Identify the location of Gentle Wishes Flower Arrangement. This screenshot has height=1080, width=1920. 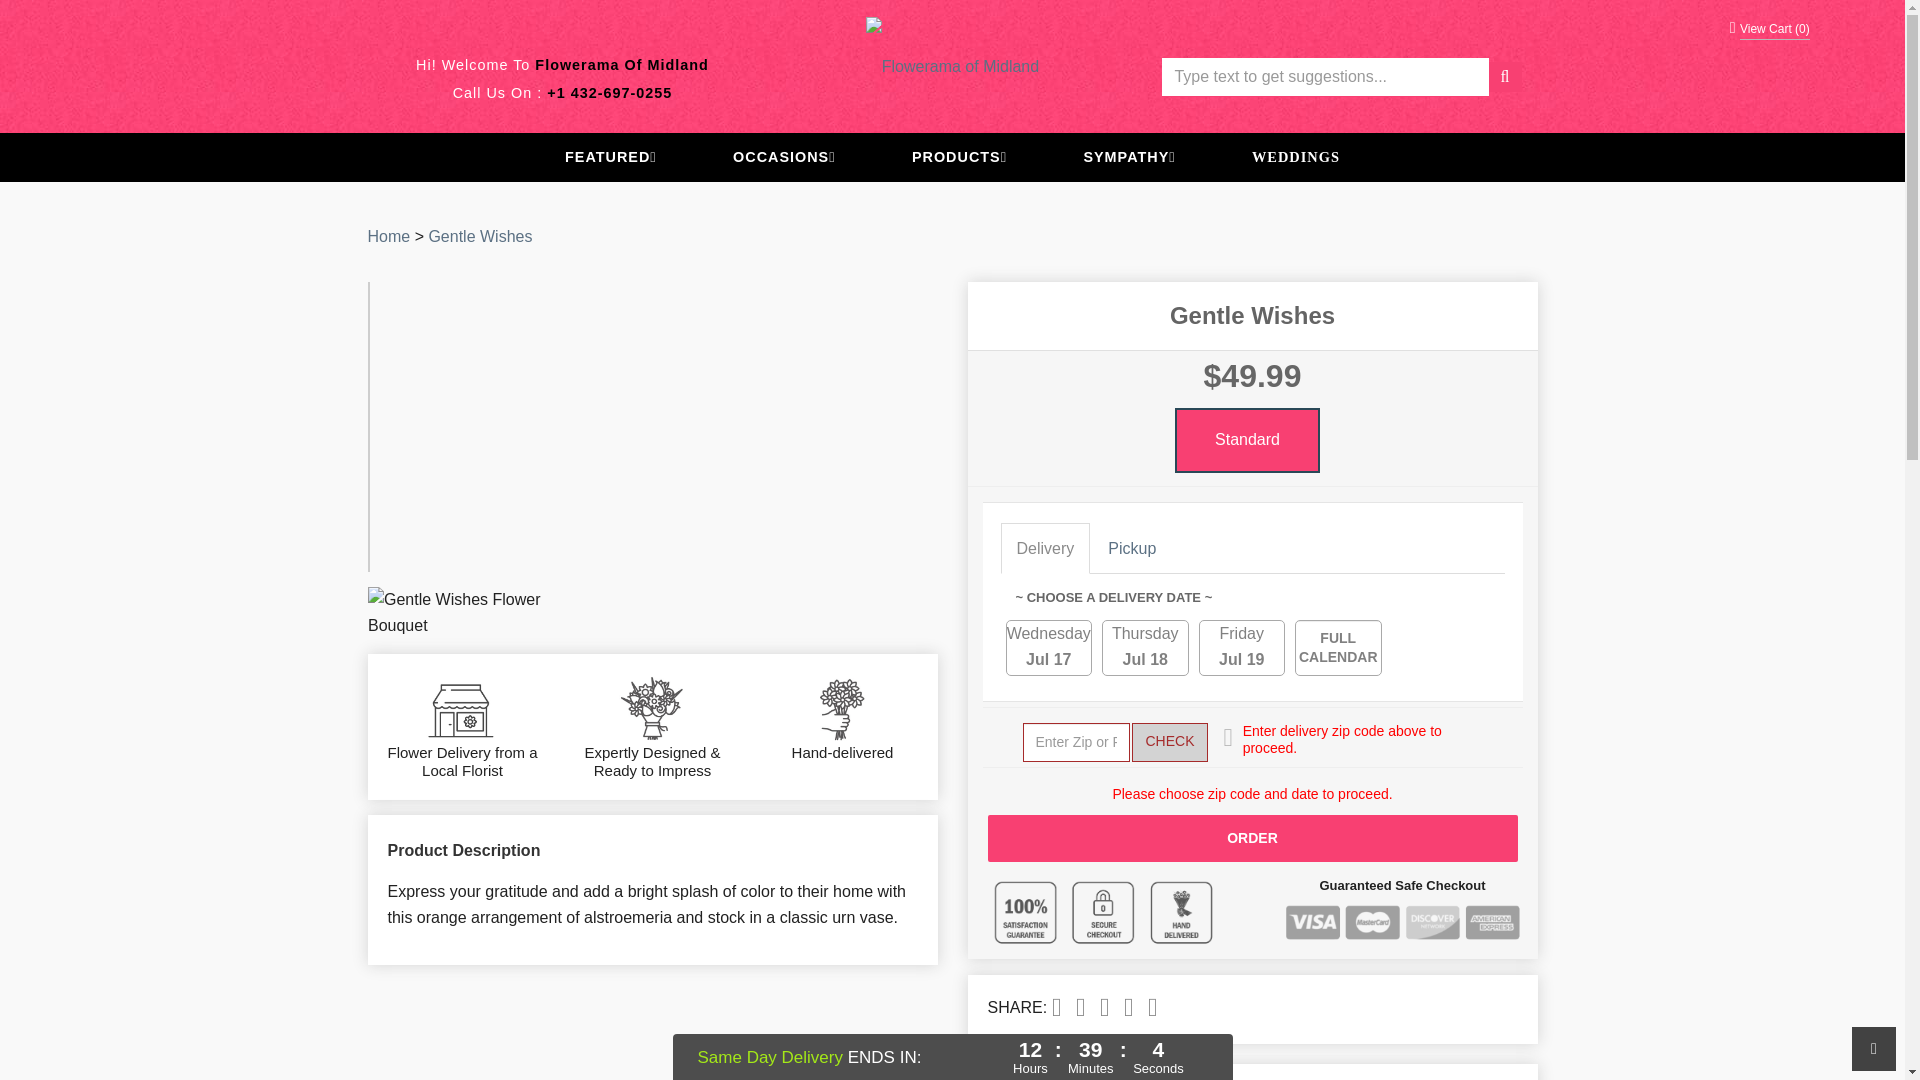
(460, 613).